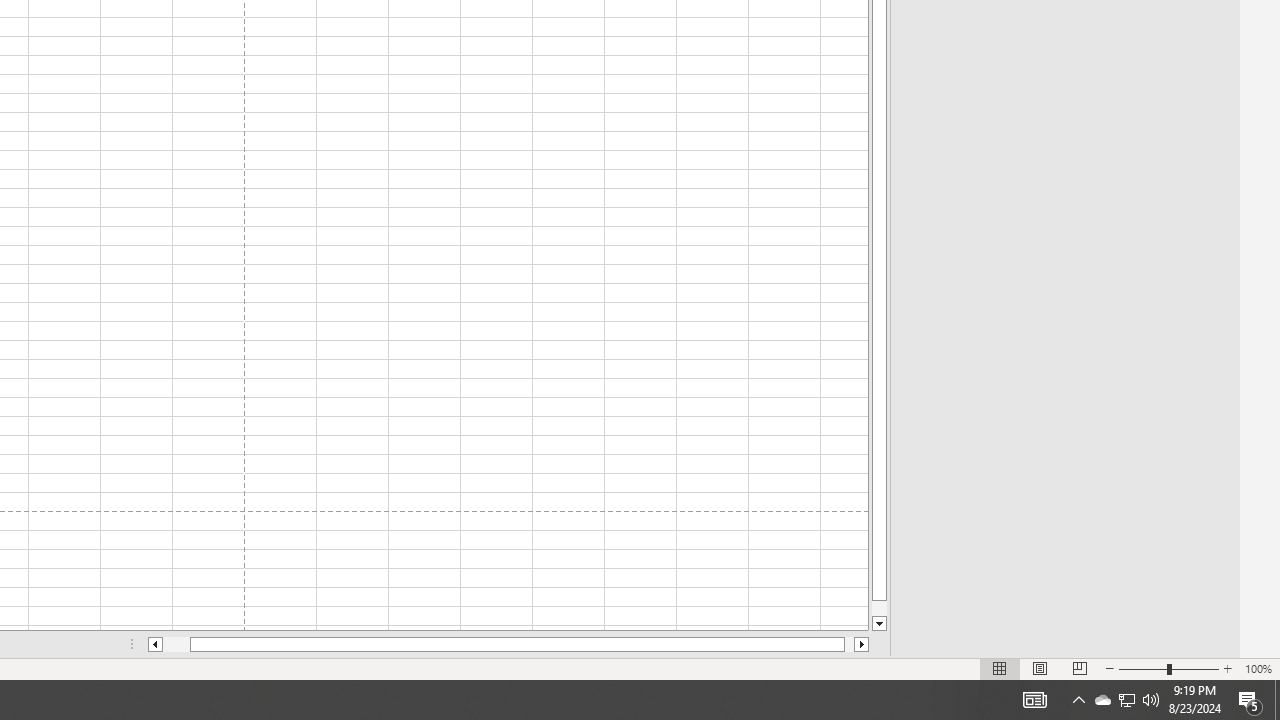 This screenshot has width=1280, height=720. I want to click on Page left, so click(176, 644).